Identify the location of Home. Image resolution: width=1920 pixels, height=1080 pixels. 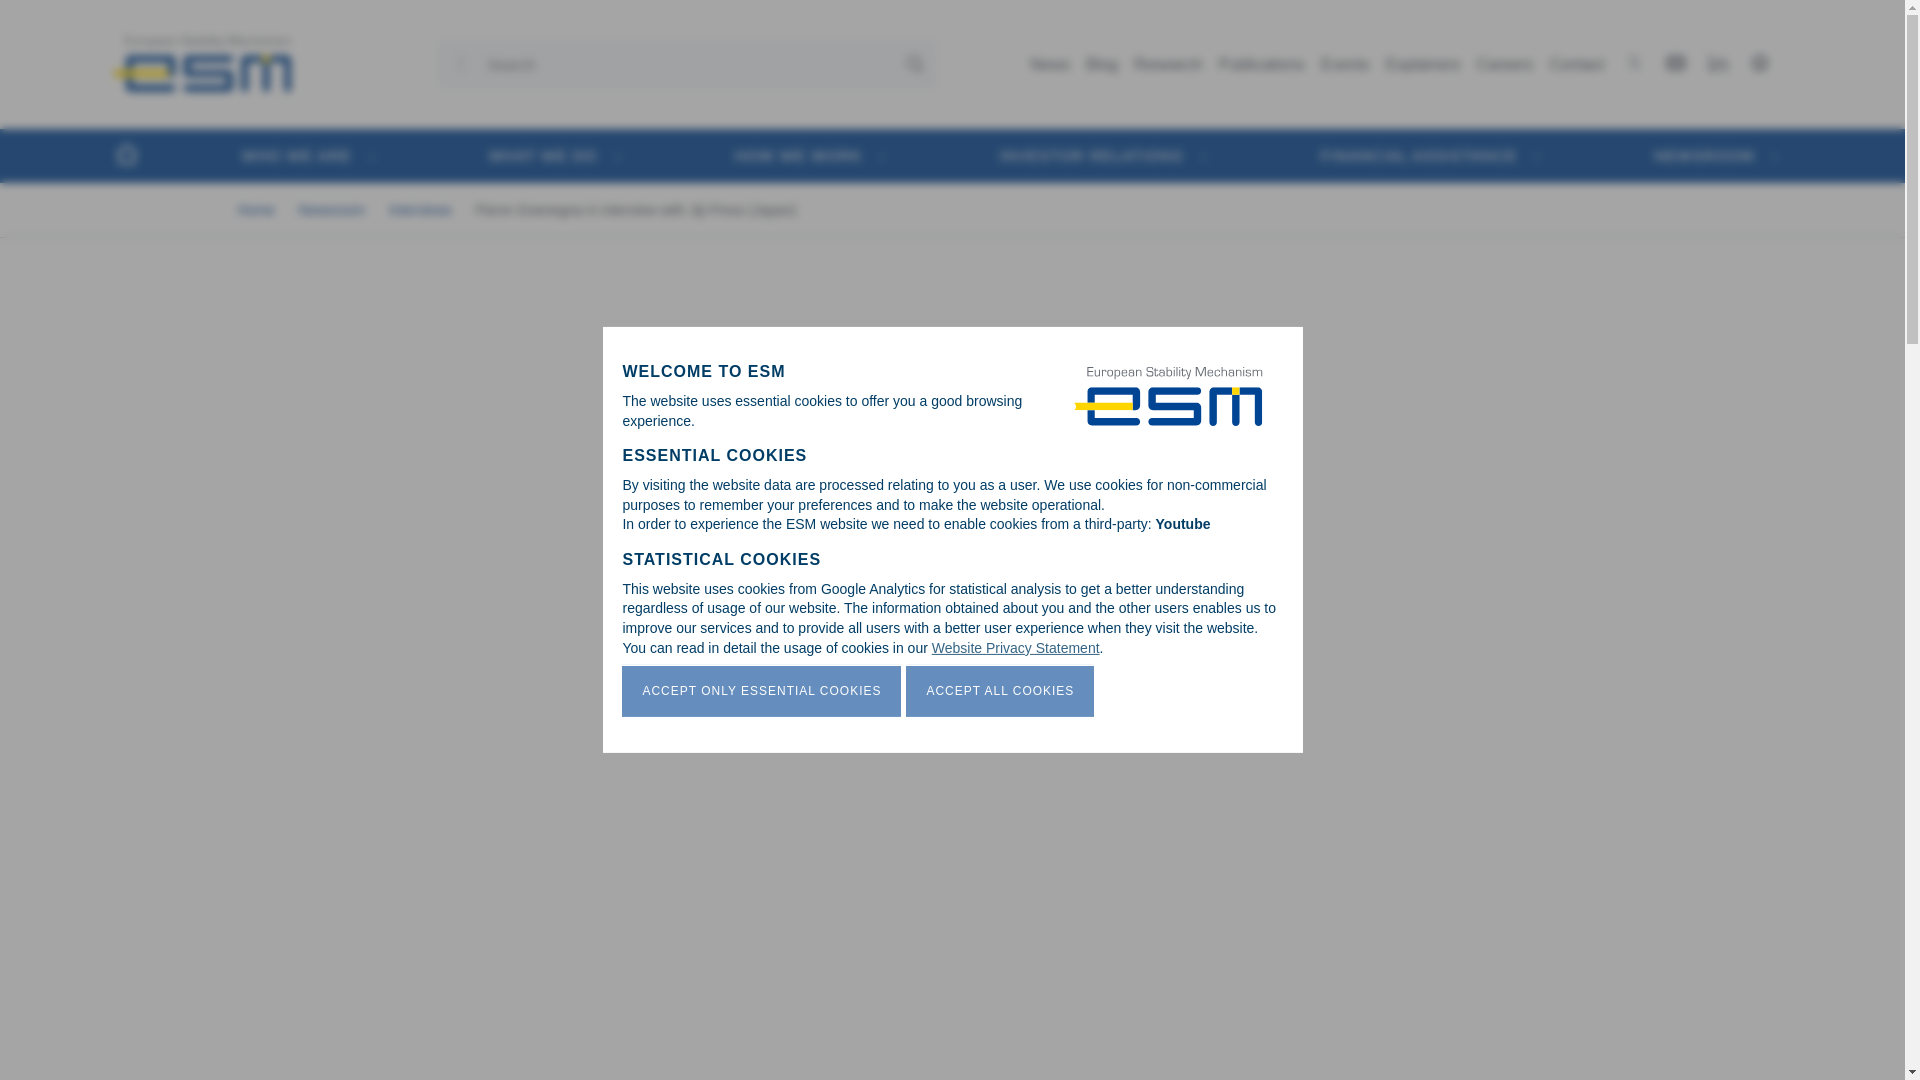
(201, 64).